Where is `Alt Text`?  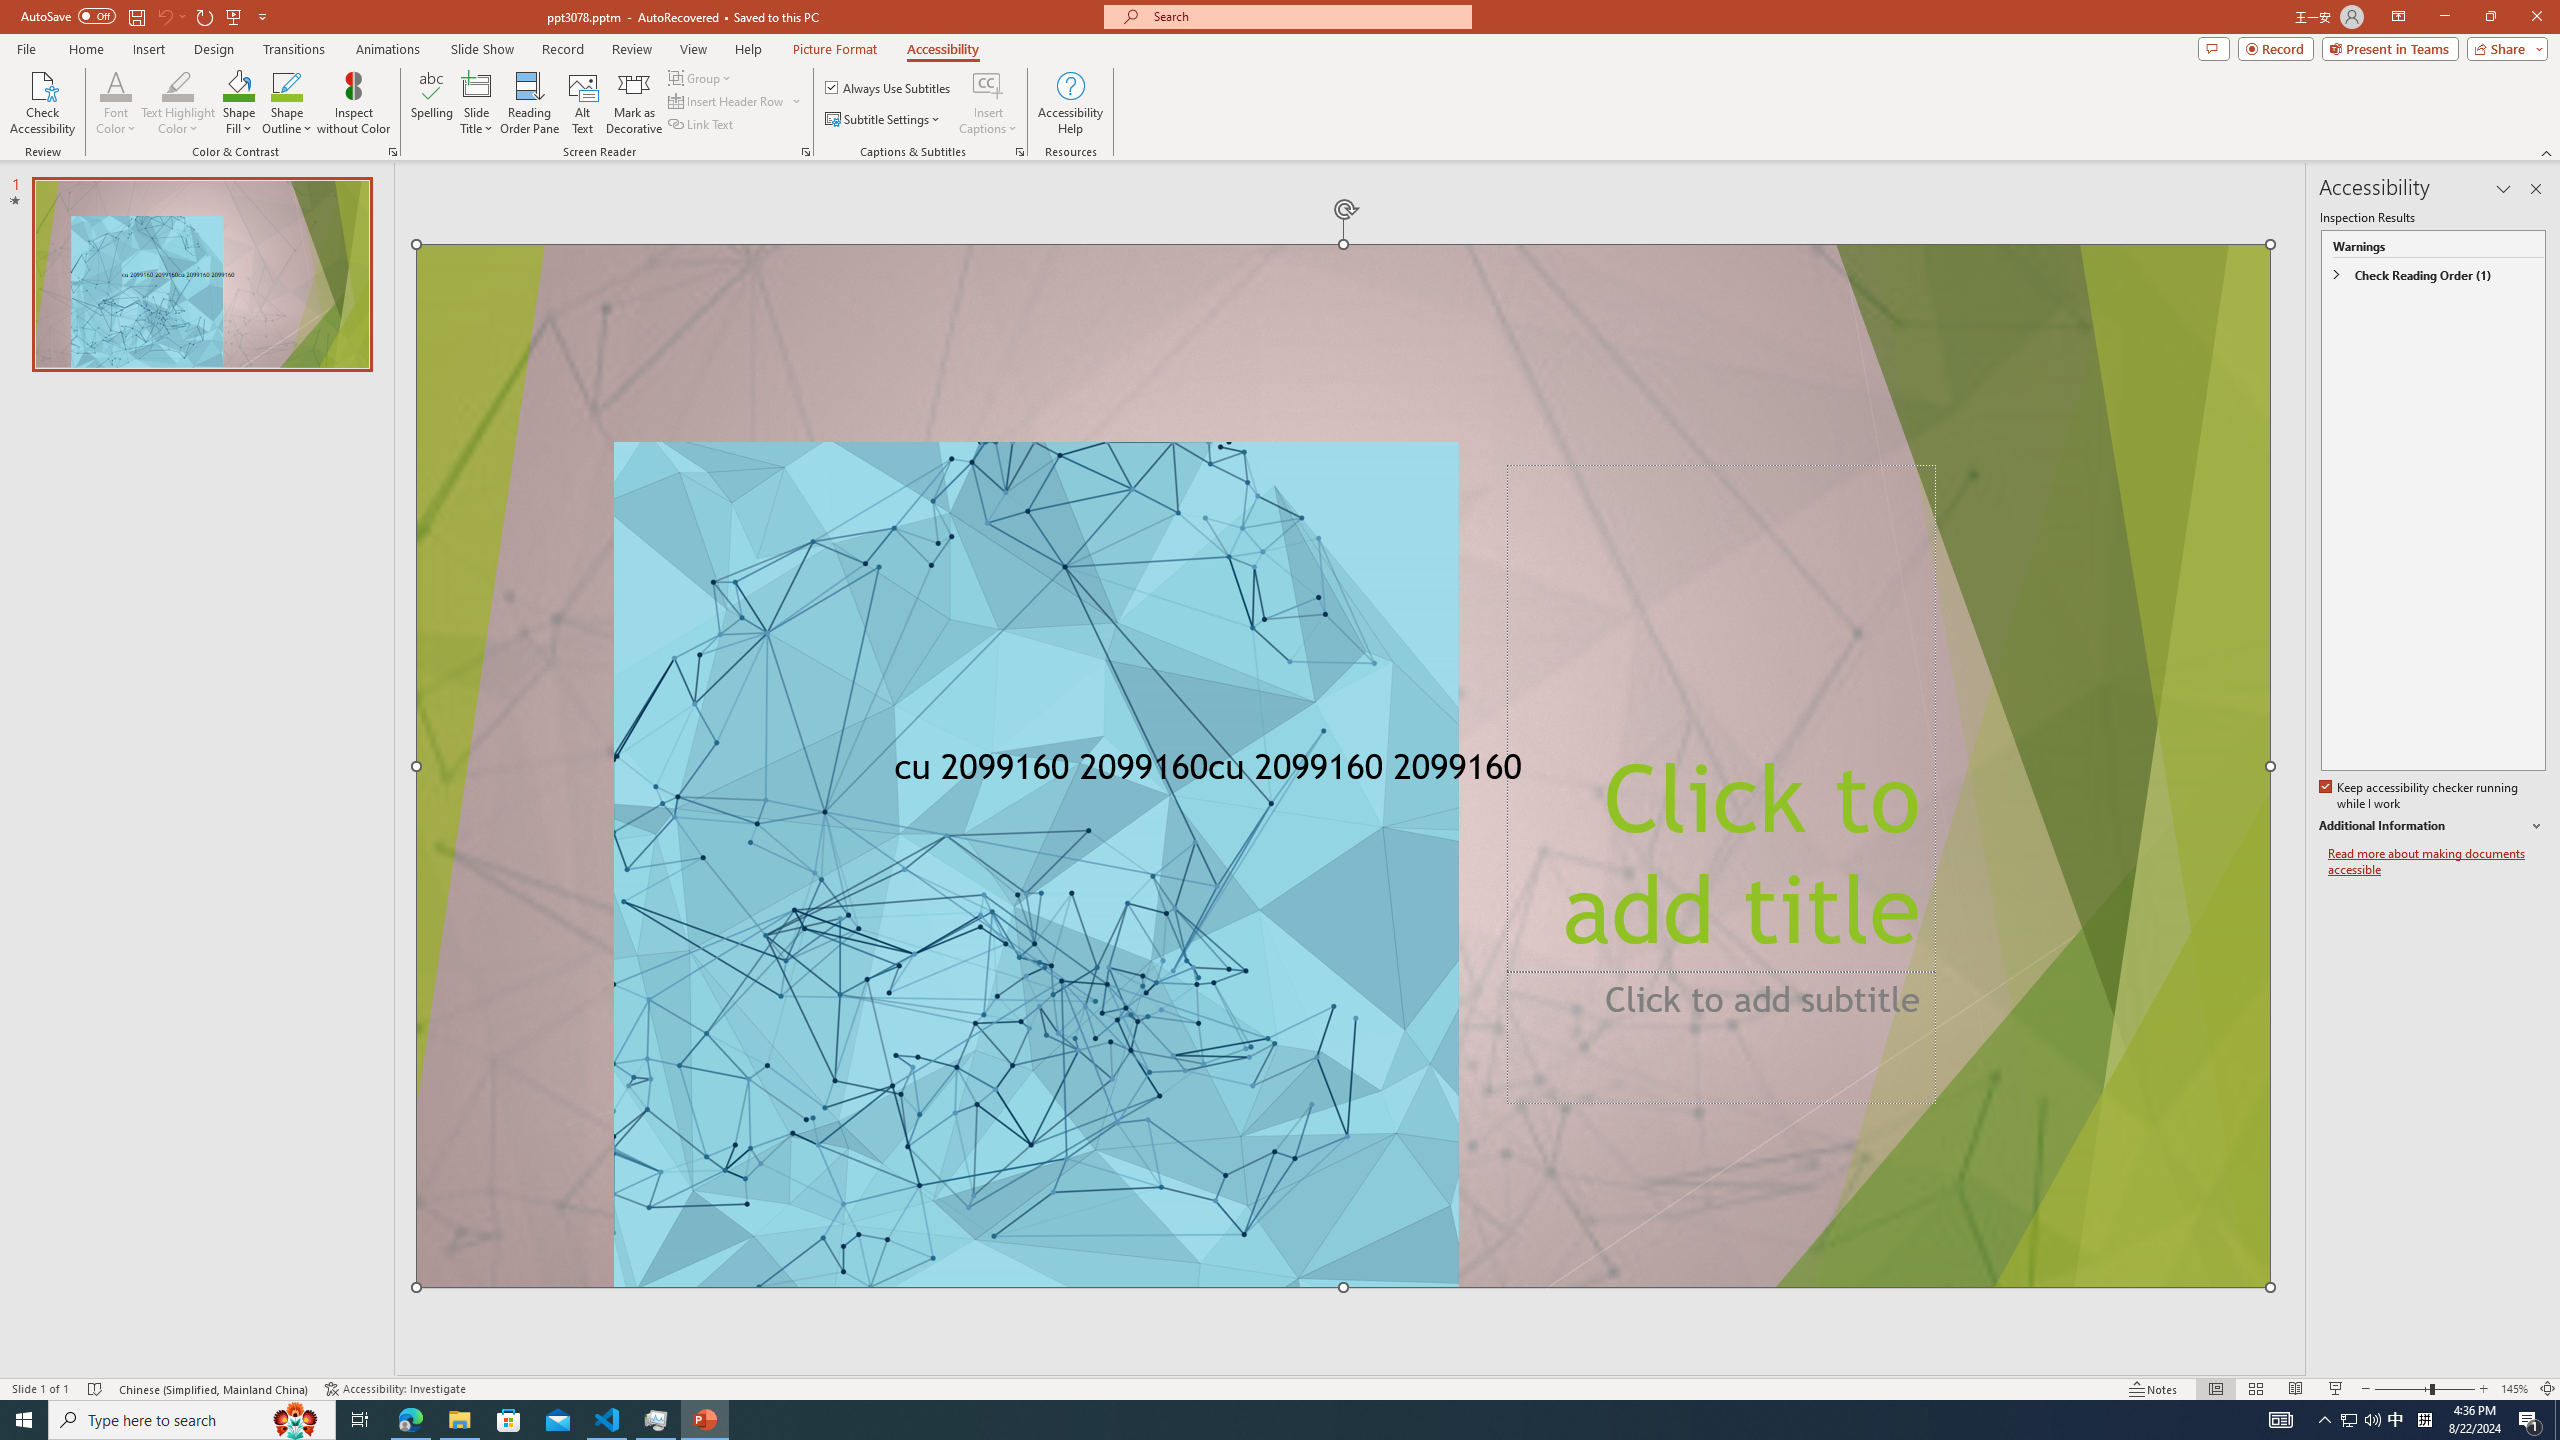
Alt Text is located at coordinates (584, 103).